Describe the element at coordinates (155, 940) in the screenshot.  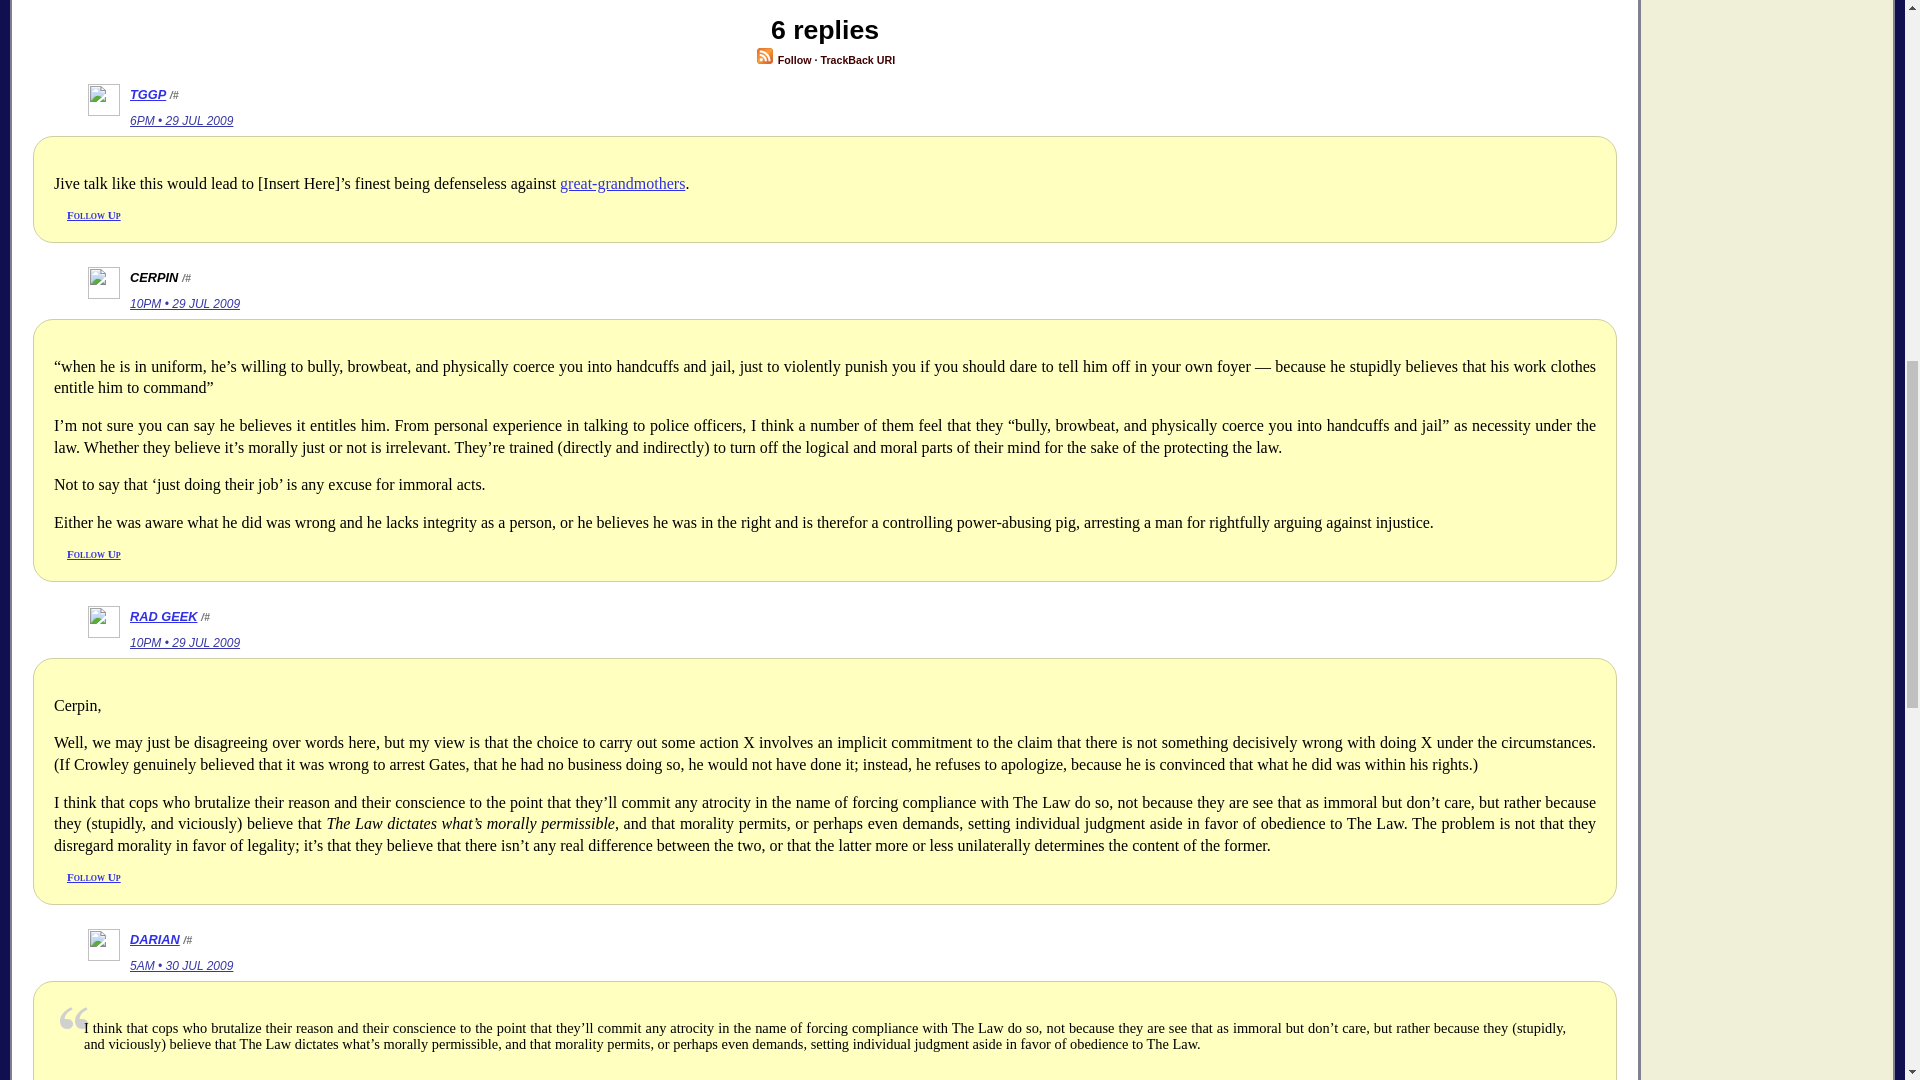
I see `DARIAN` at that location.